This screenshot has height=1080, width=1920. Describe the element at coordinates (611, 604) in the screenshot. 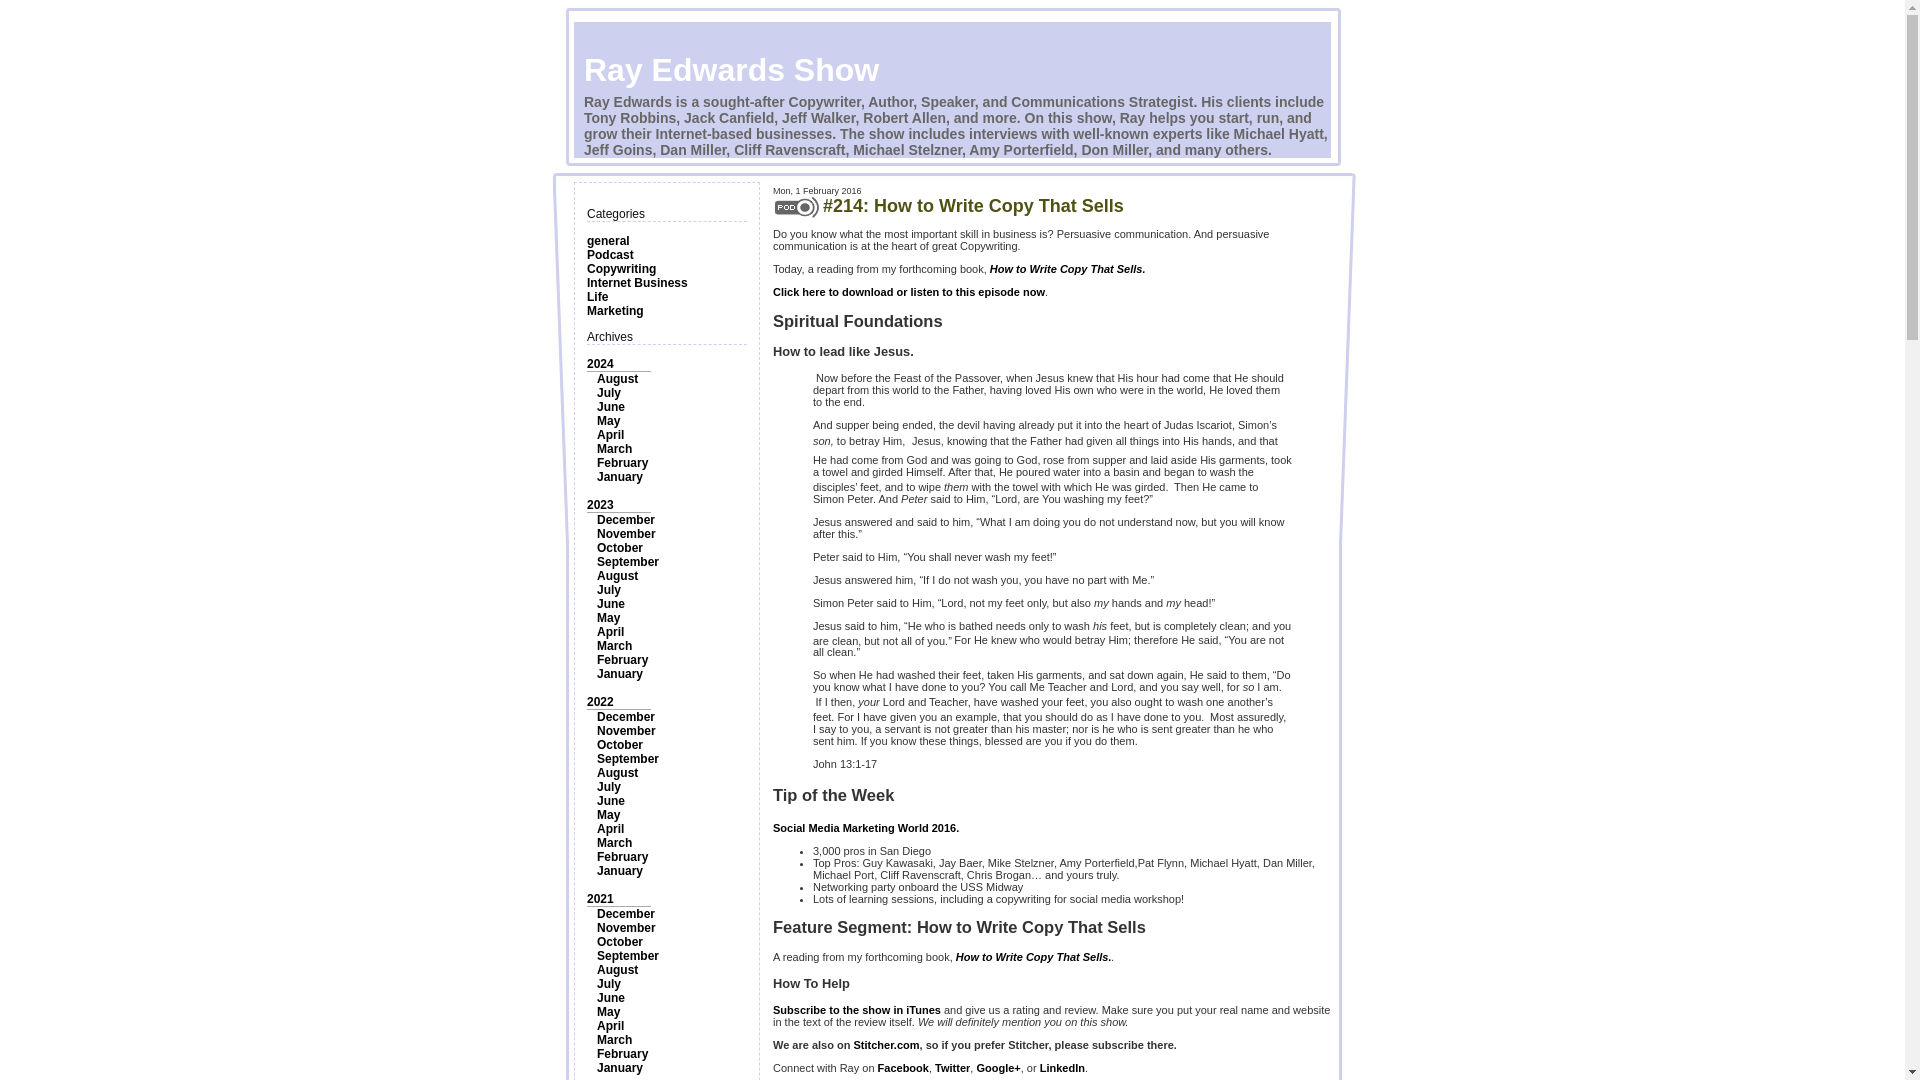

I see `June` at that location.